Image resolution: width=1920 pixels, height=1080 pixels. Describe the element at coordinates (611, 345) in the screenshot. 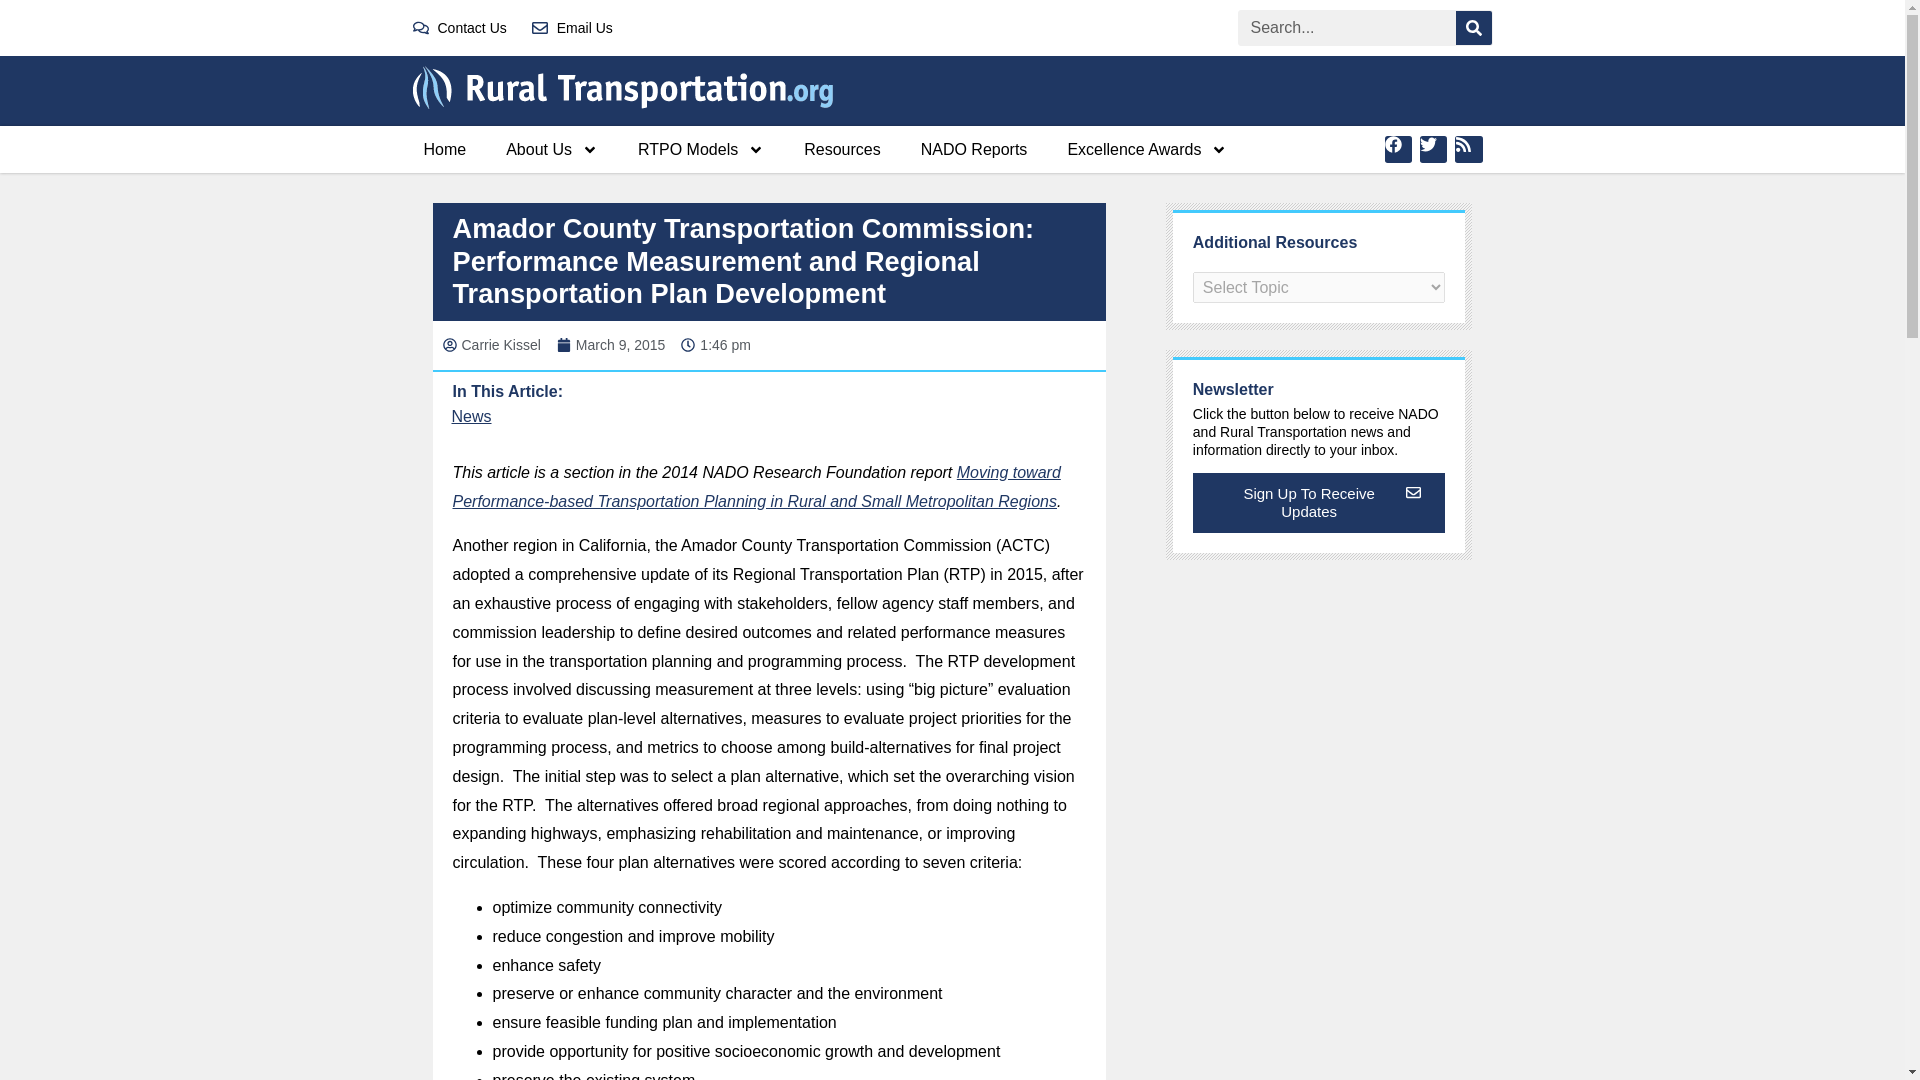

I see `March 9, 2015` at that location.